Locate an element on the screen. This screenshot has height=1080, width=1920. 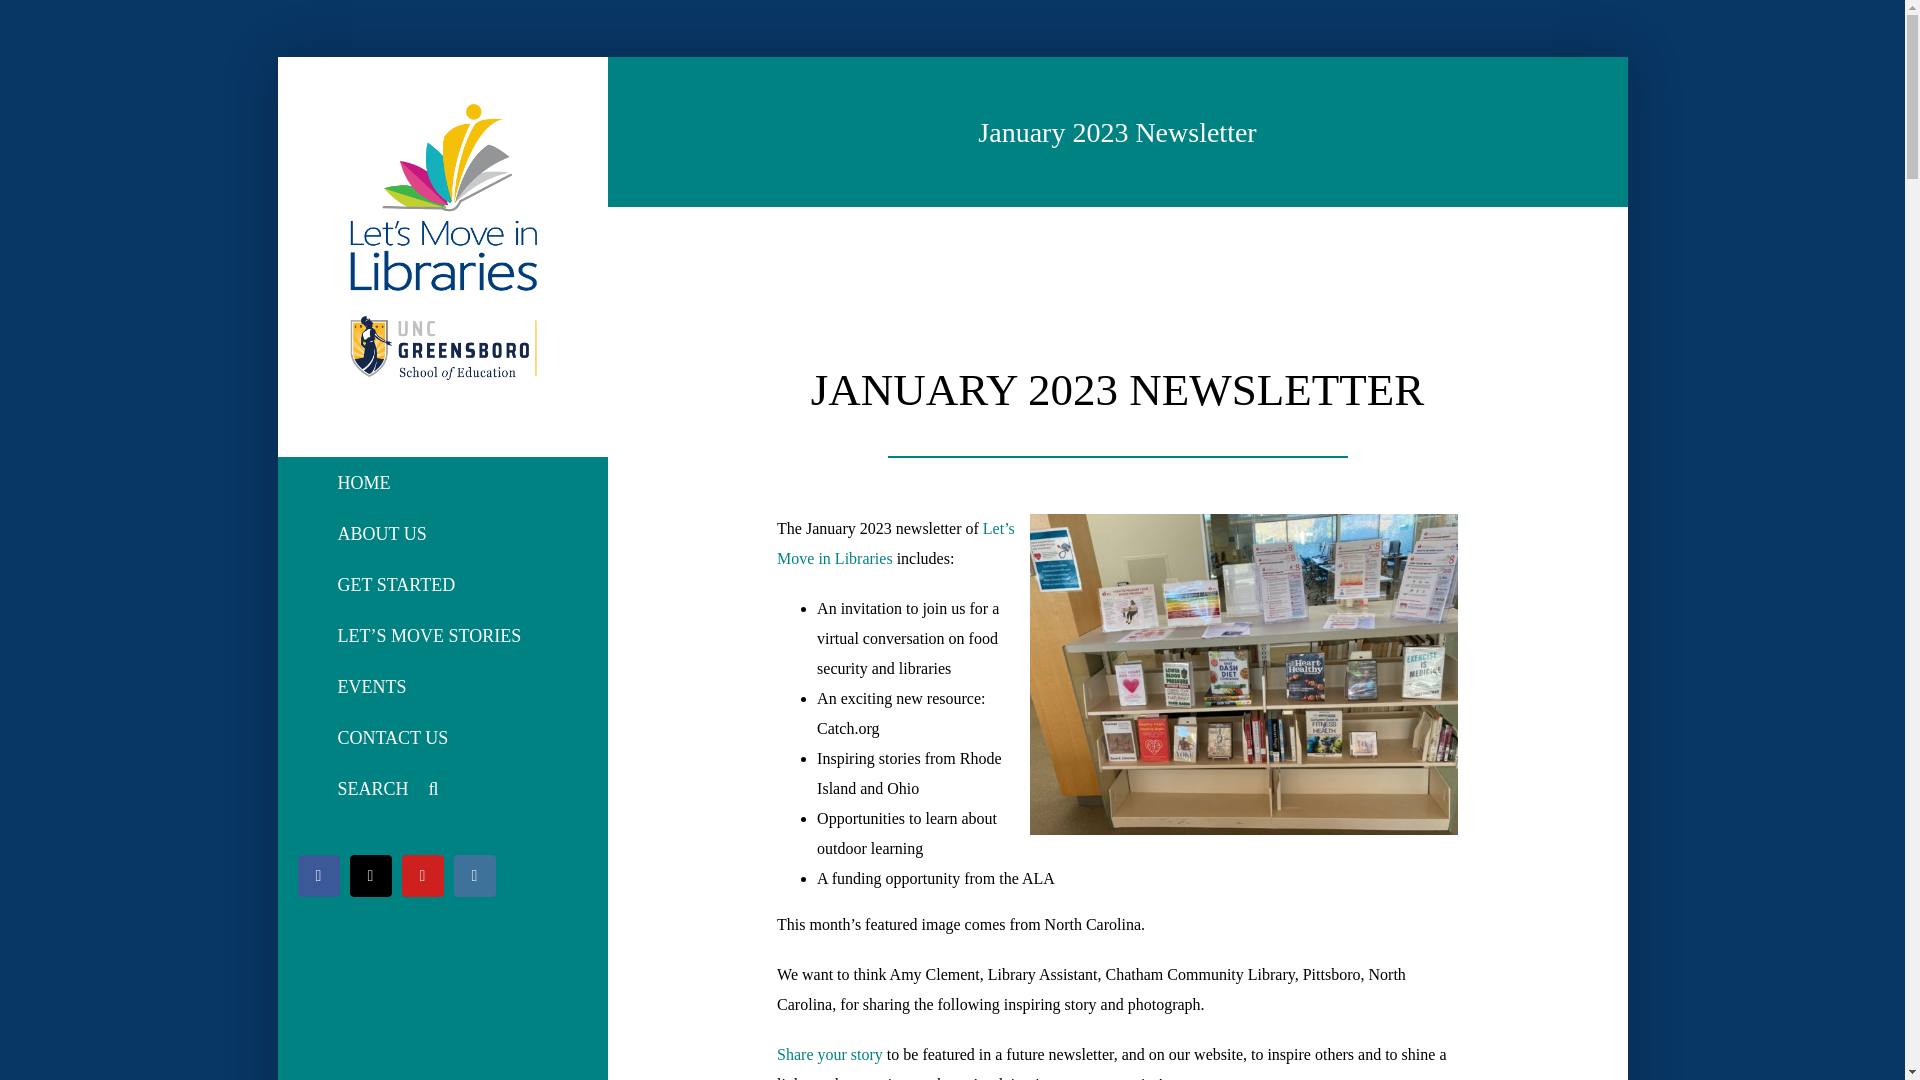
EVENTS is located at coordinates (442, 687).